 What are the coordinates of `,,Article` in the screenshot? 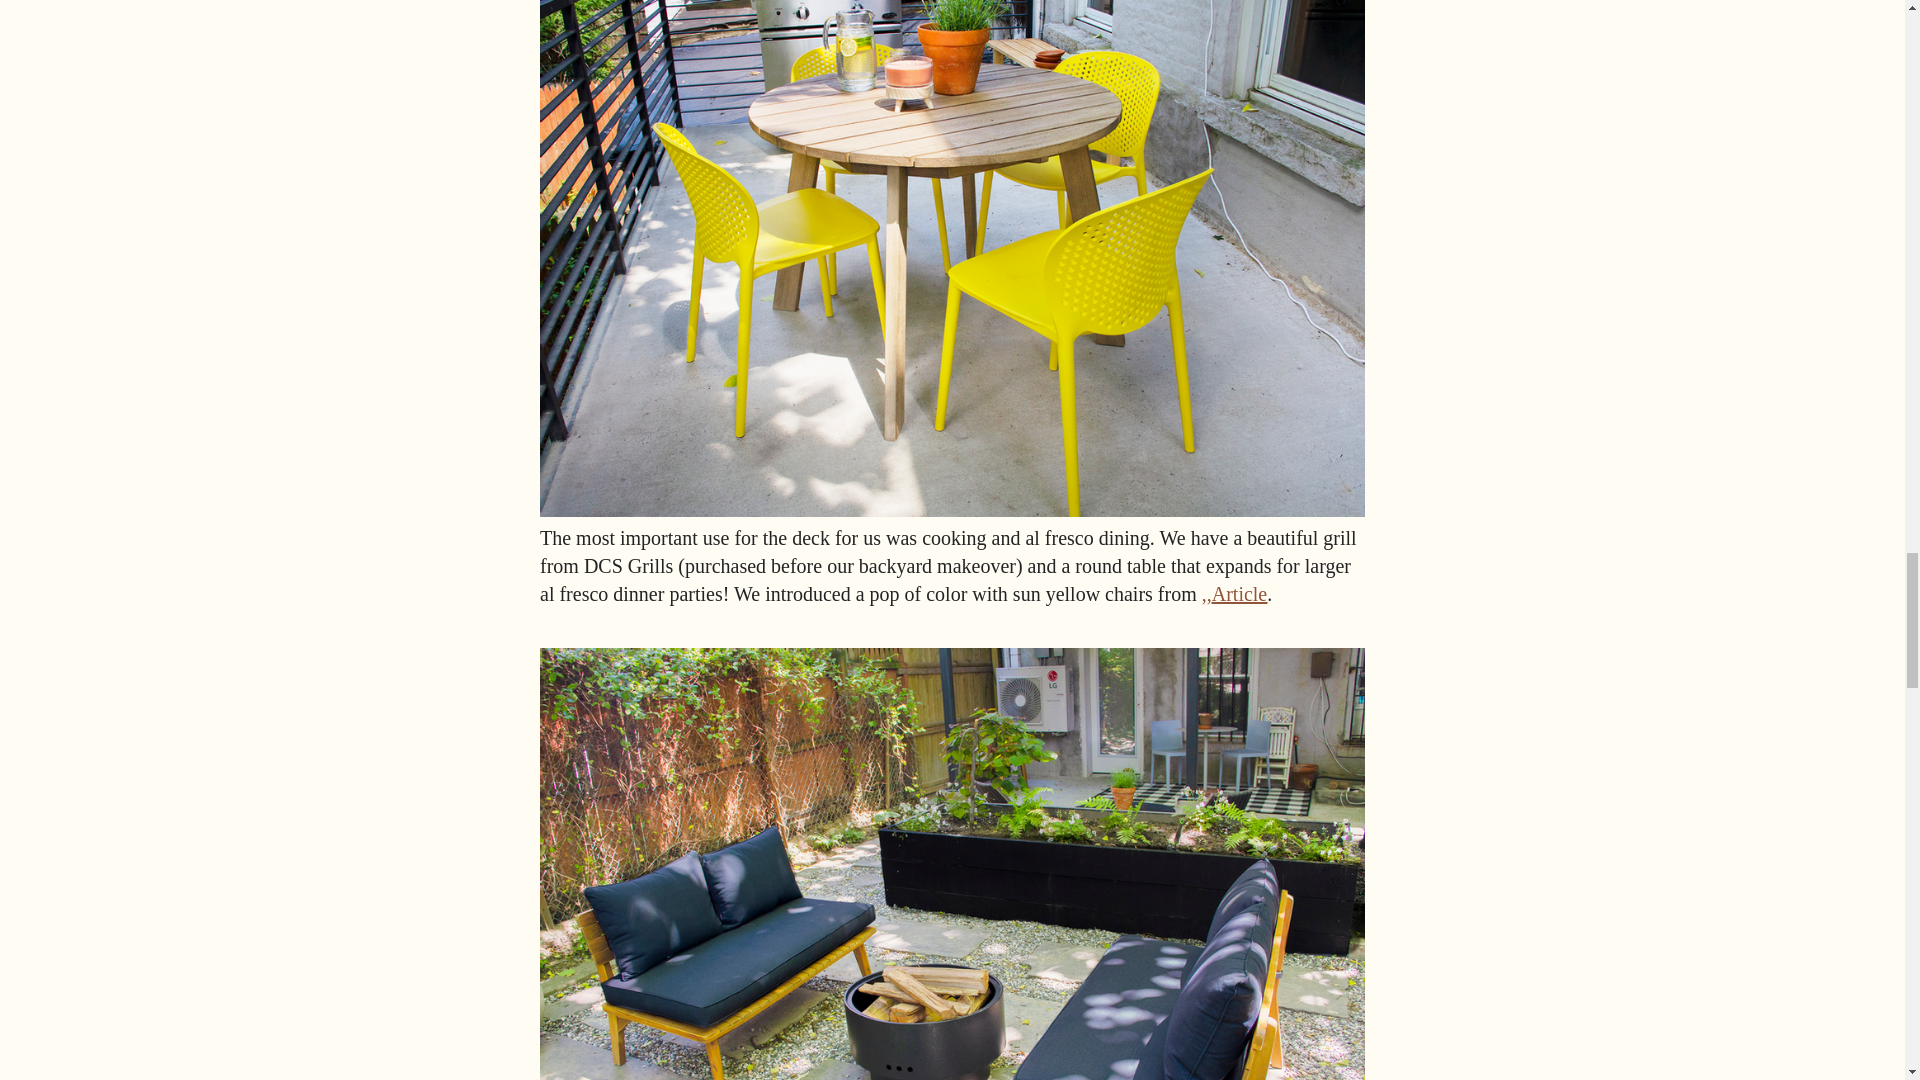 It's located at (1234, 594).